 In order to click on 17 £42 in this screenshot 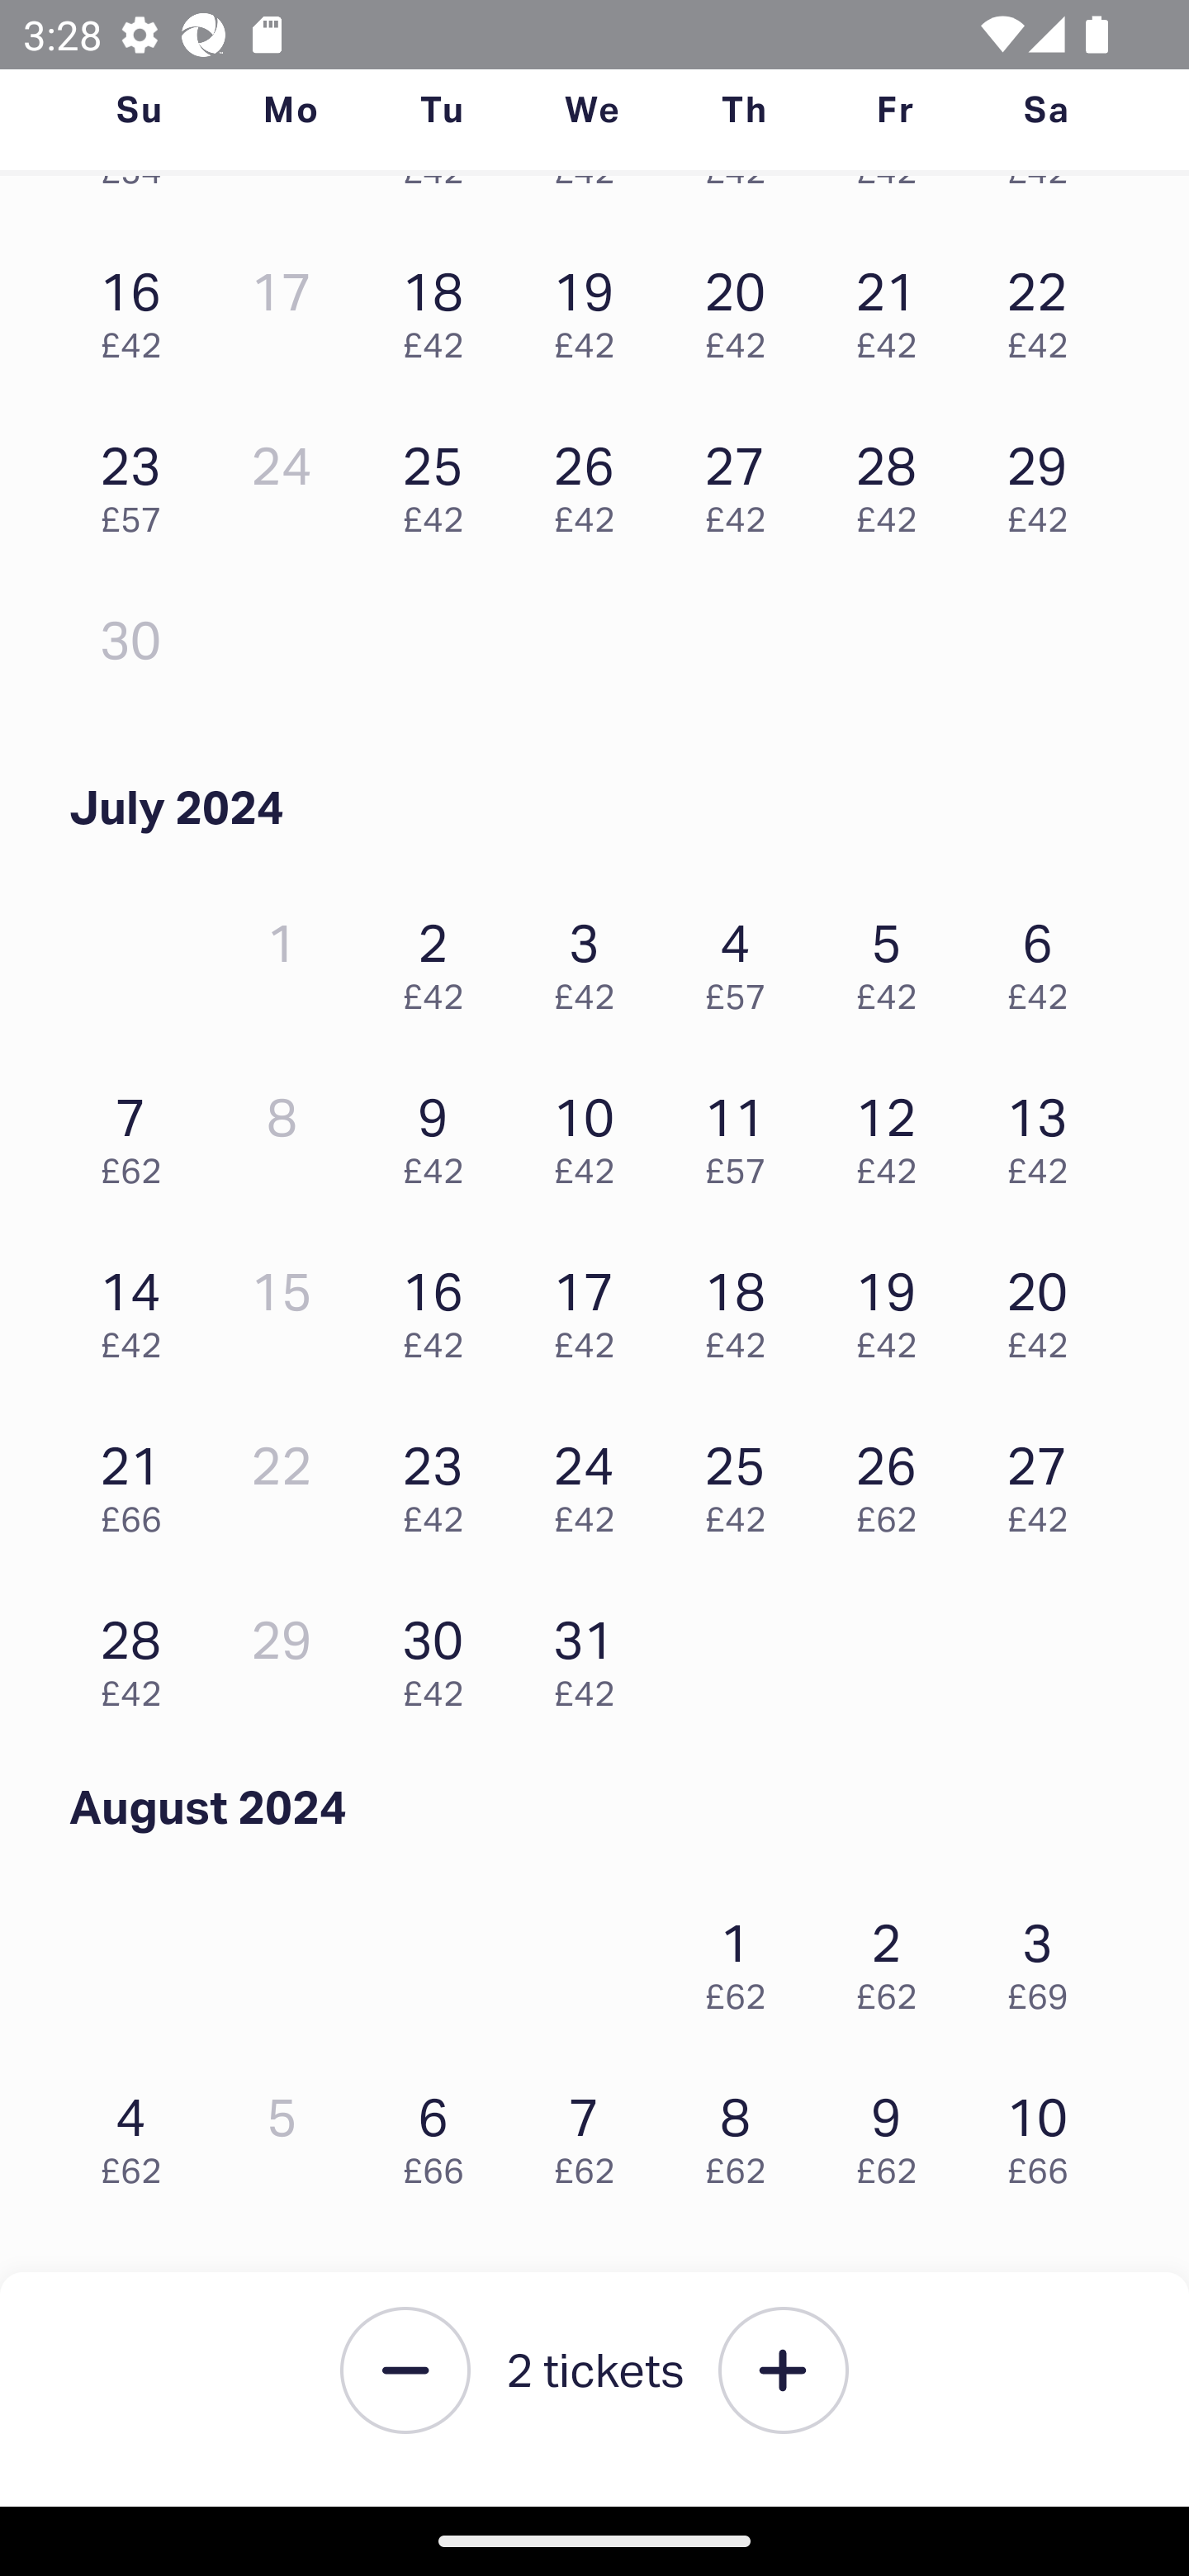, I will do `click(593, 1307)`.